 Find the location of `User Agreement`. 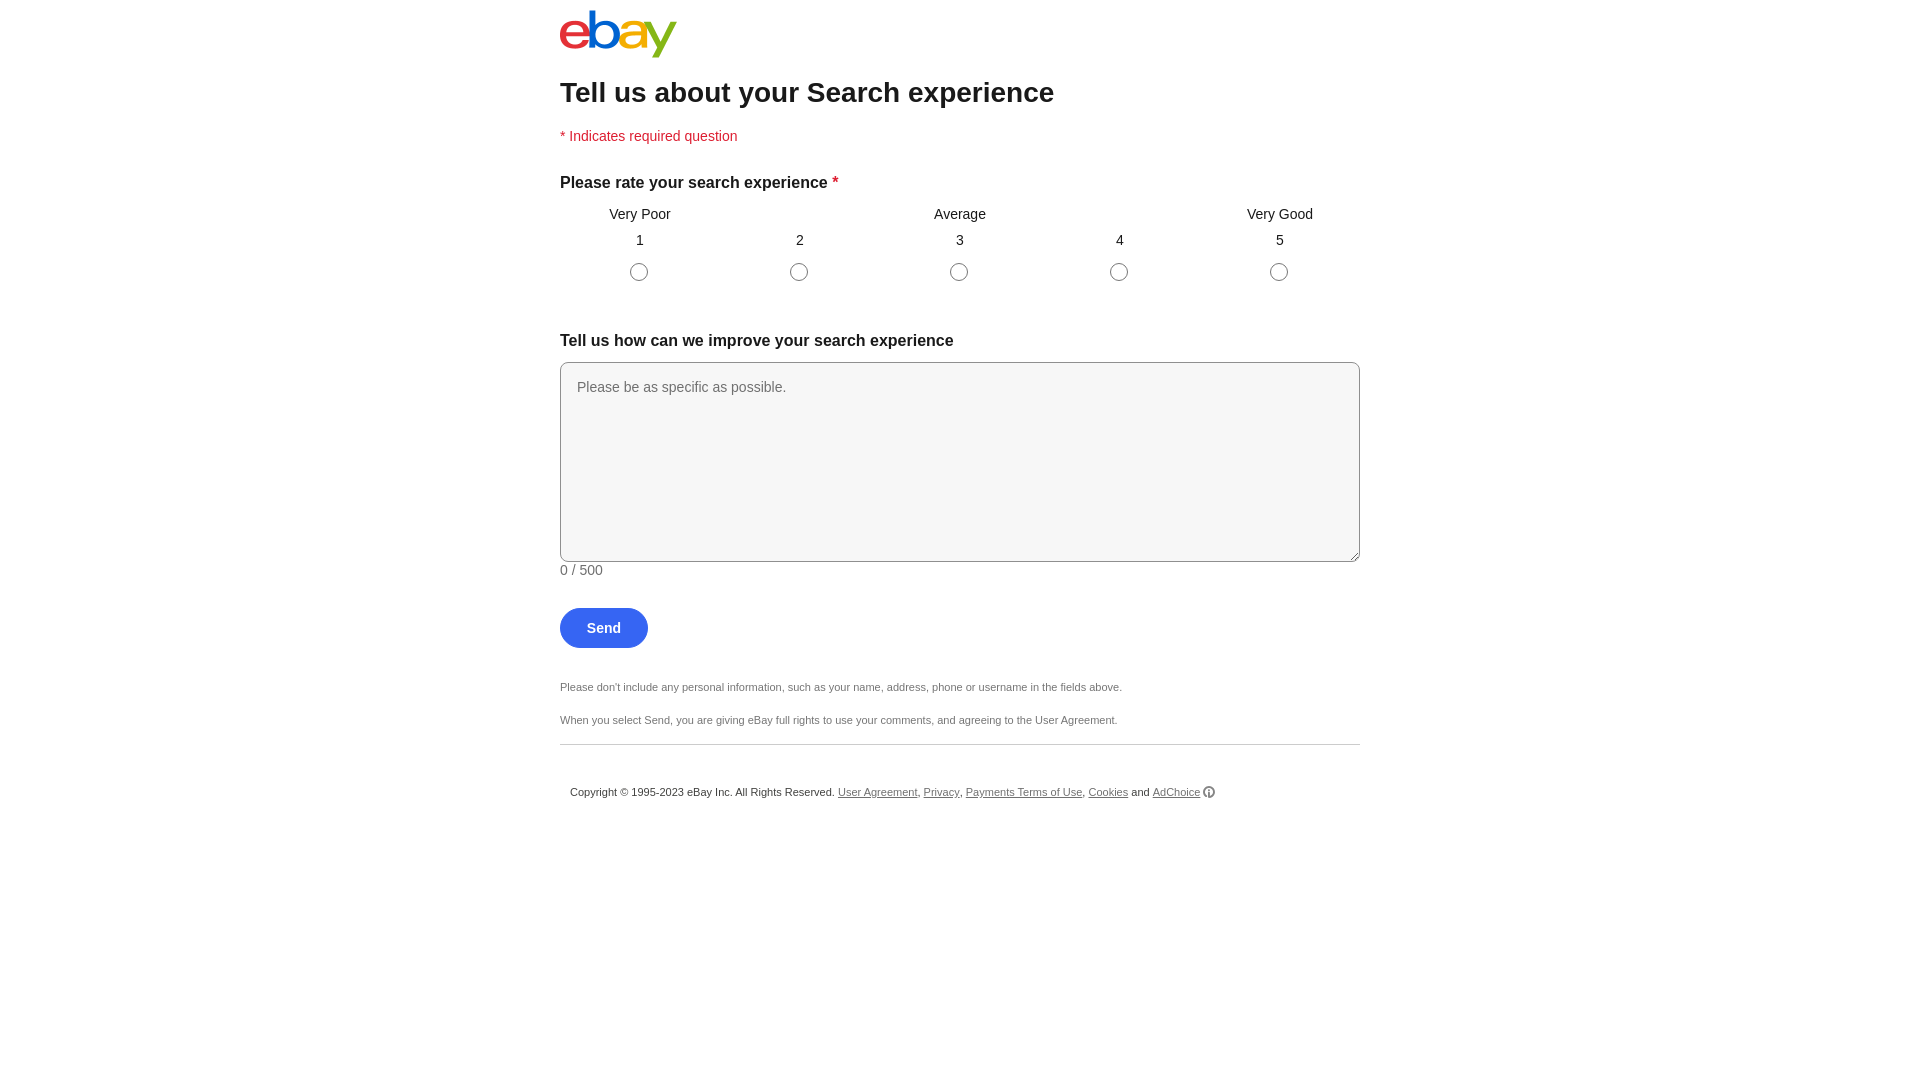

User Agreement is located at coordinates (878, 792).